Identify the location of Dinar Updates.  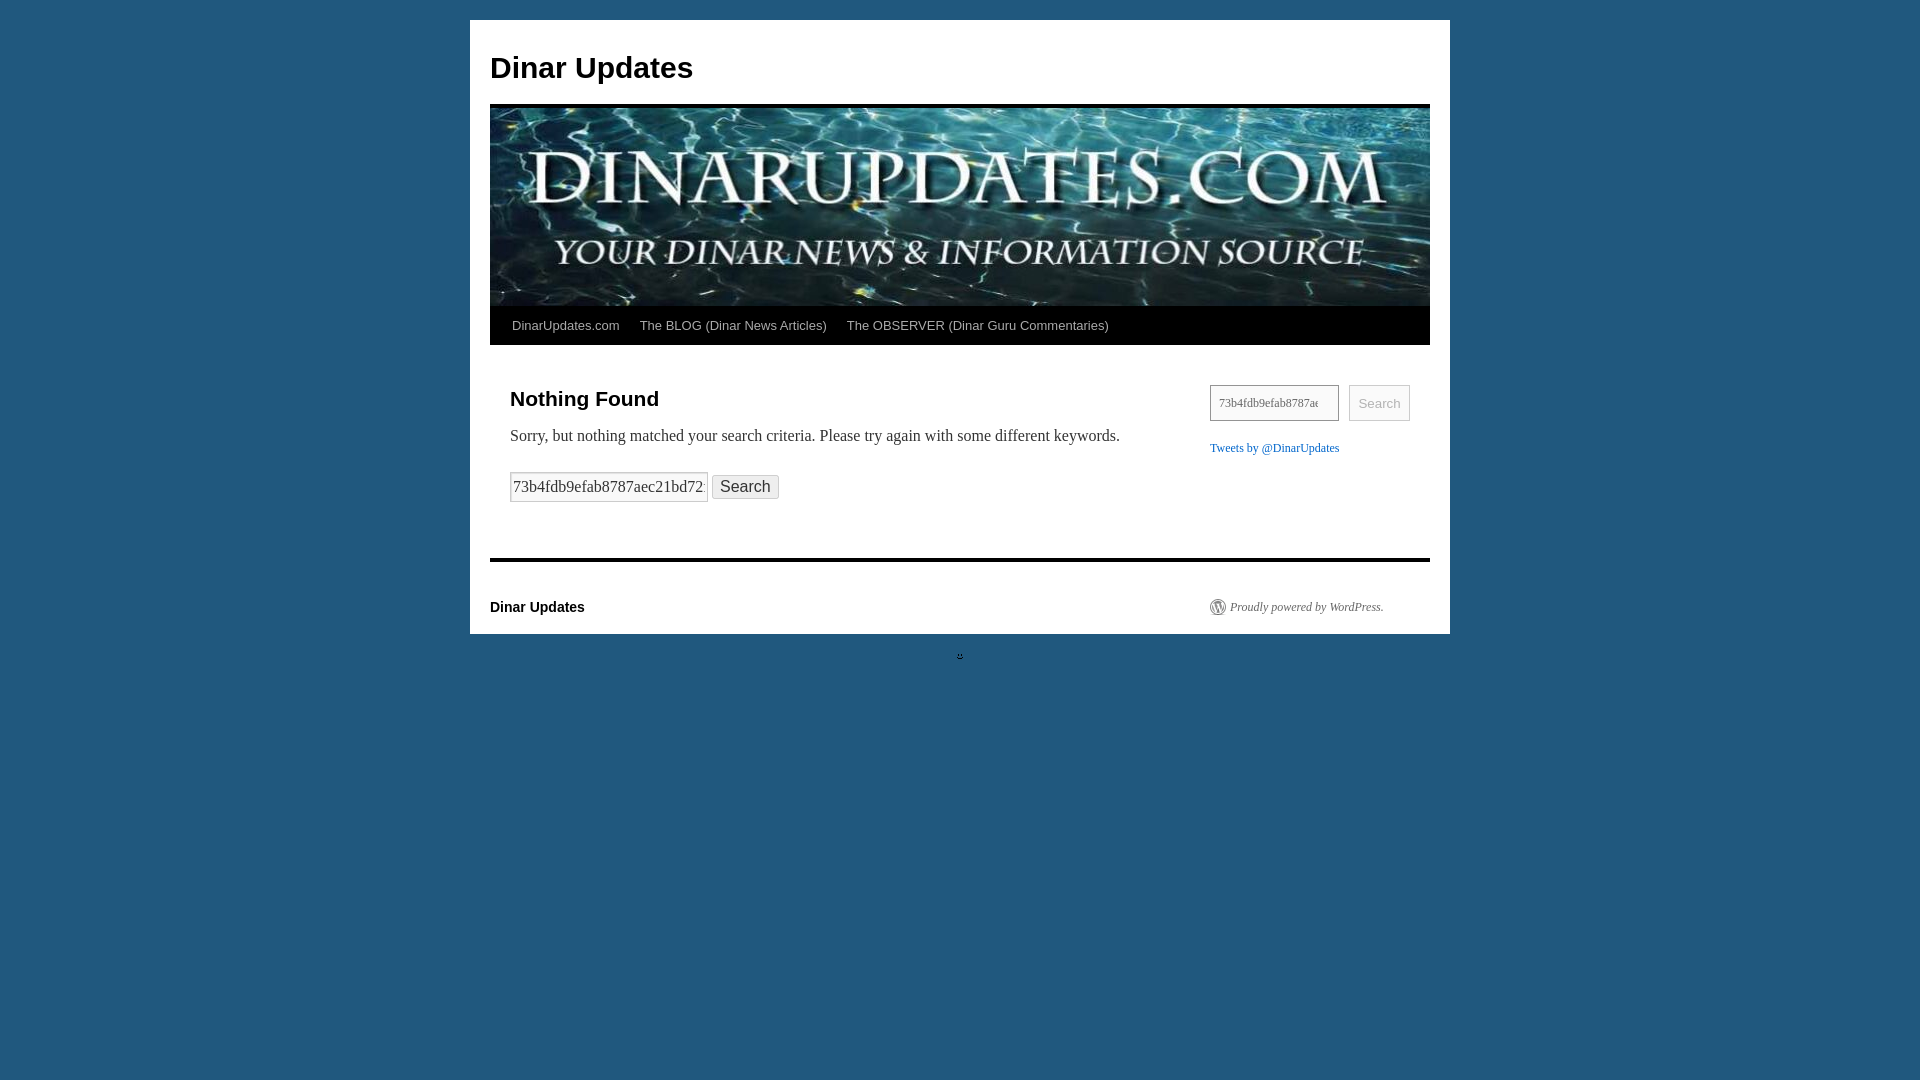
(591, 67).